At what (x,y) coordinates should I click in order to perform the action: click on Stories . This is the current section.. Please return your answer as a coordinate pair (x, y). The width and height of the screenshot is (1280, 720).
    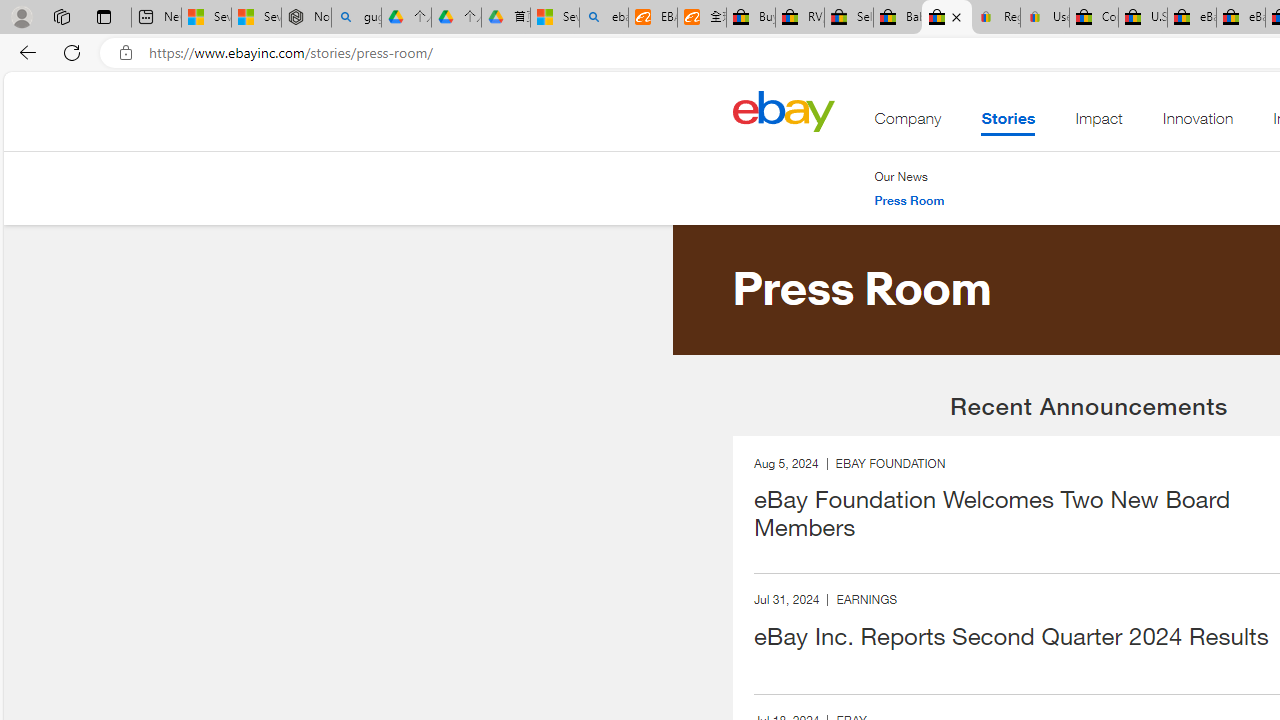
    Looking at the image, I should click on (1008, 123).